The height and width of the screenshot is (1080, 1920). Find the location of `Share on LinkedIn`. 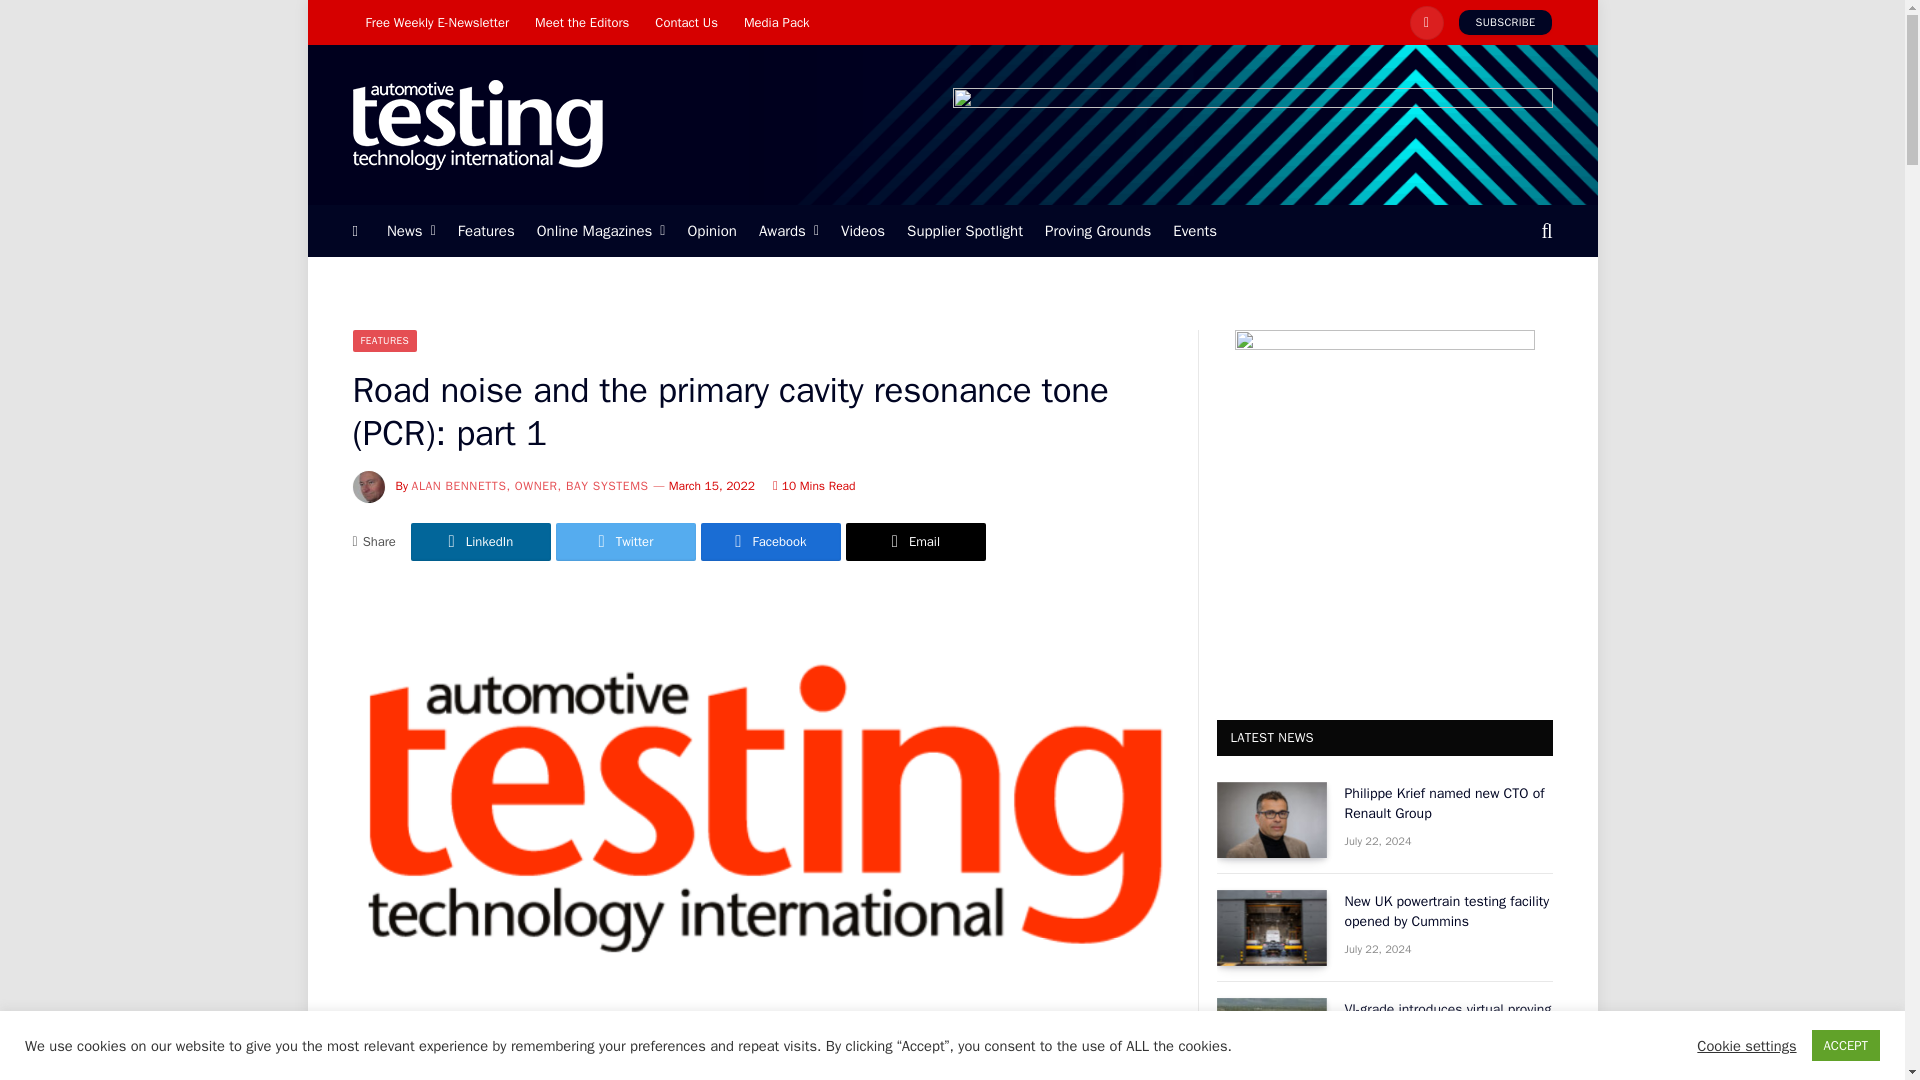

Share on LinkedIn is located at coordinates (480, 541).